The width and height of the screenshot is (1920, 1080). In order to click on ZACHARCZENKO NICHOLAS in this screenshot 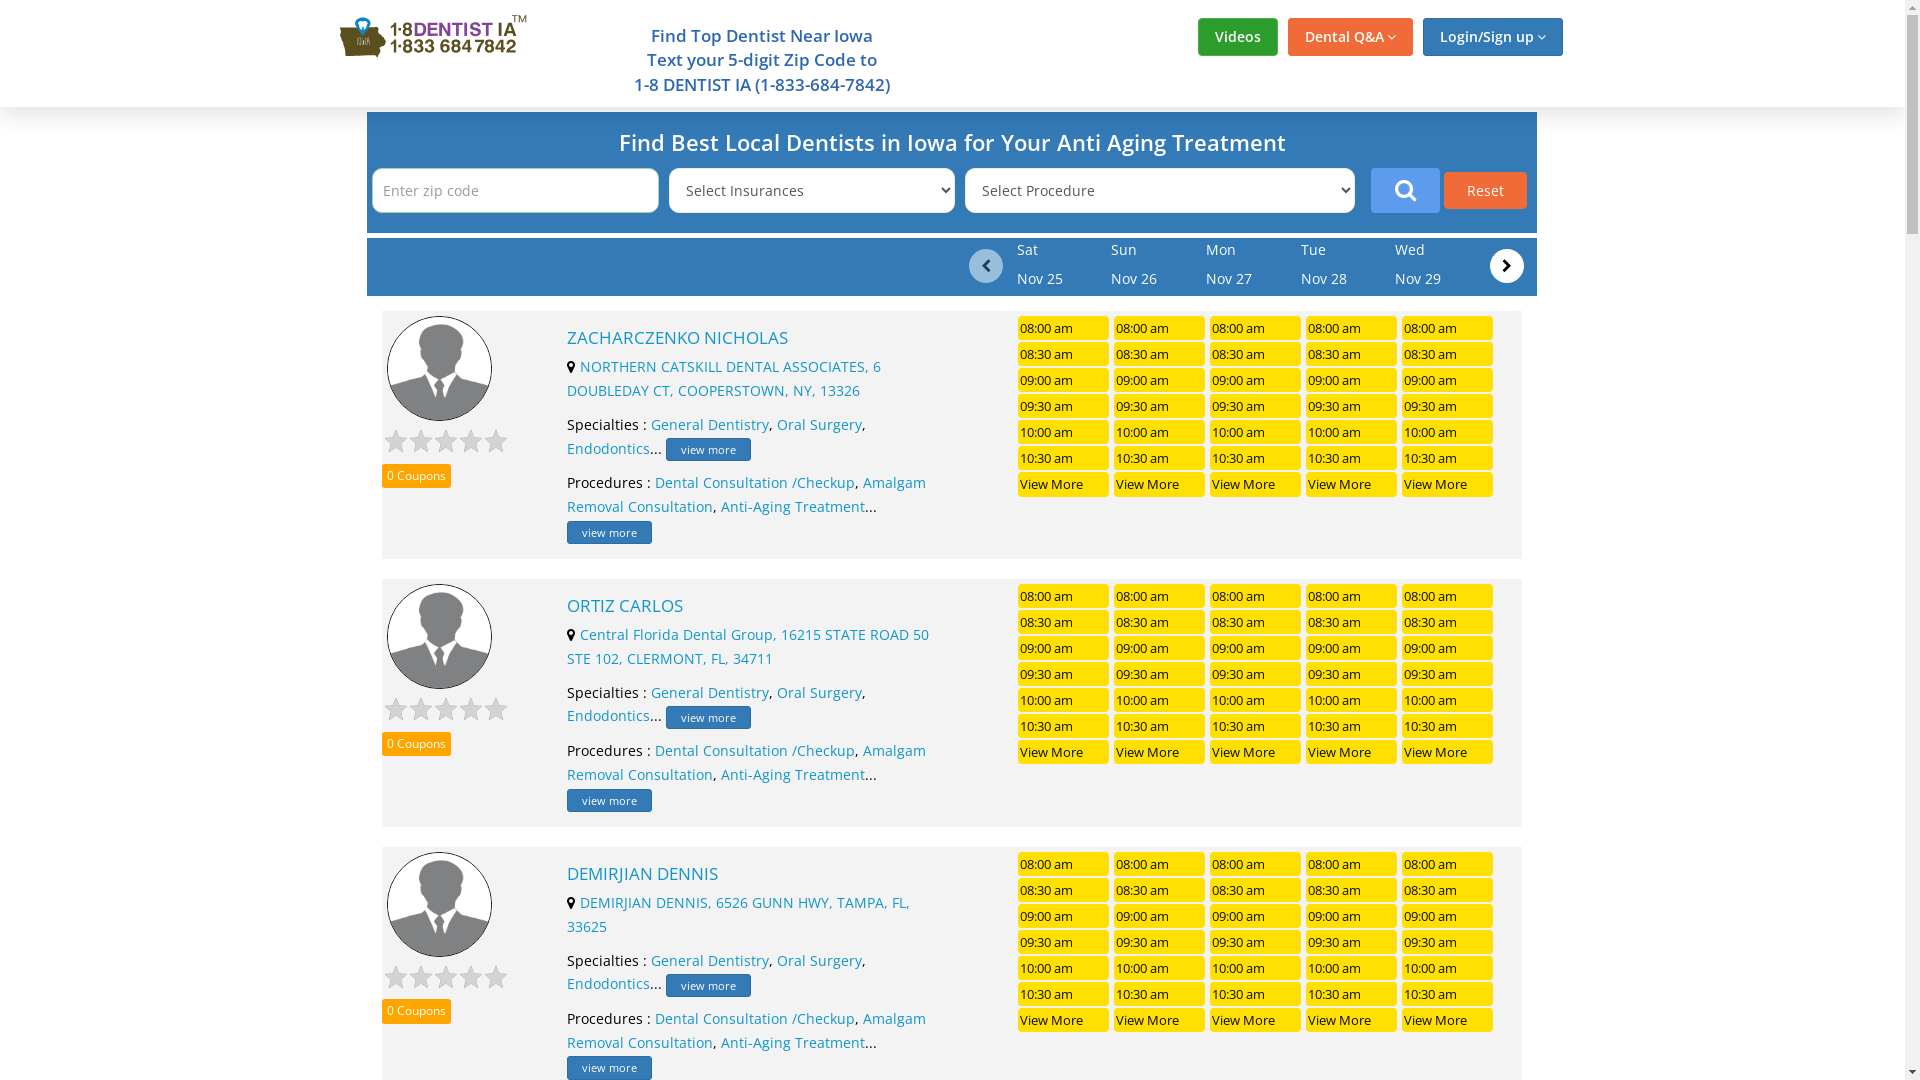, I will do `click(750, 338)`.